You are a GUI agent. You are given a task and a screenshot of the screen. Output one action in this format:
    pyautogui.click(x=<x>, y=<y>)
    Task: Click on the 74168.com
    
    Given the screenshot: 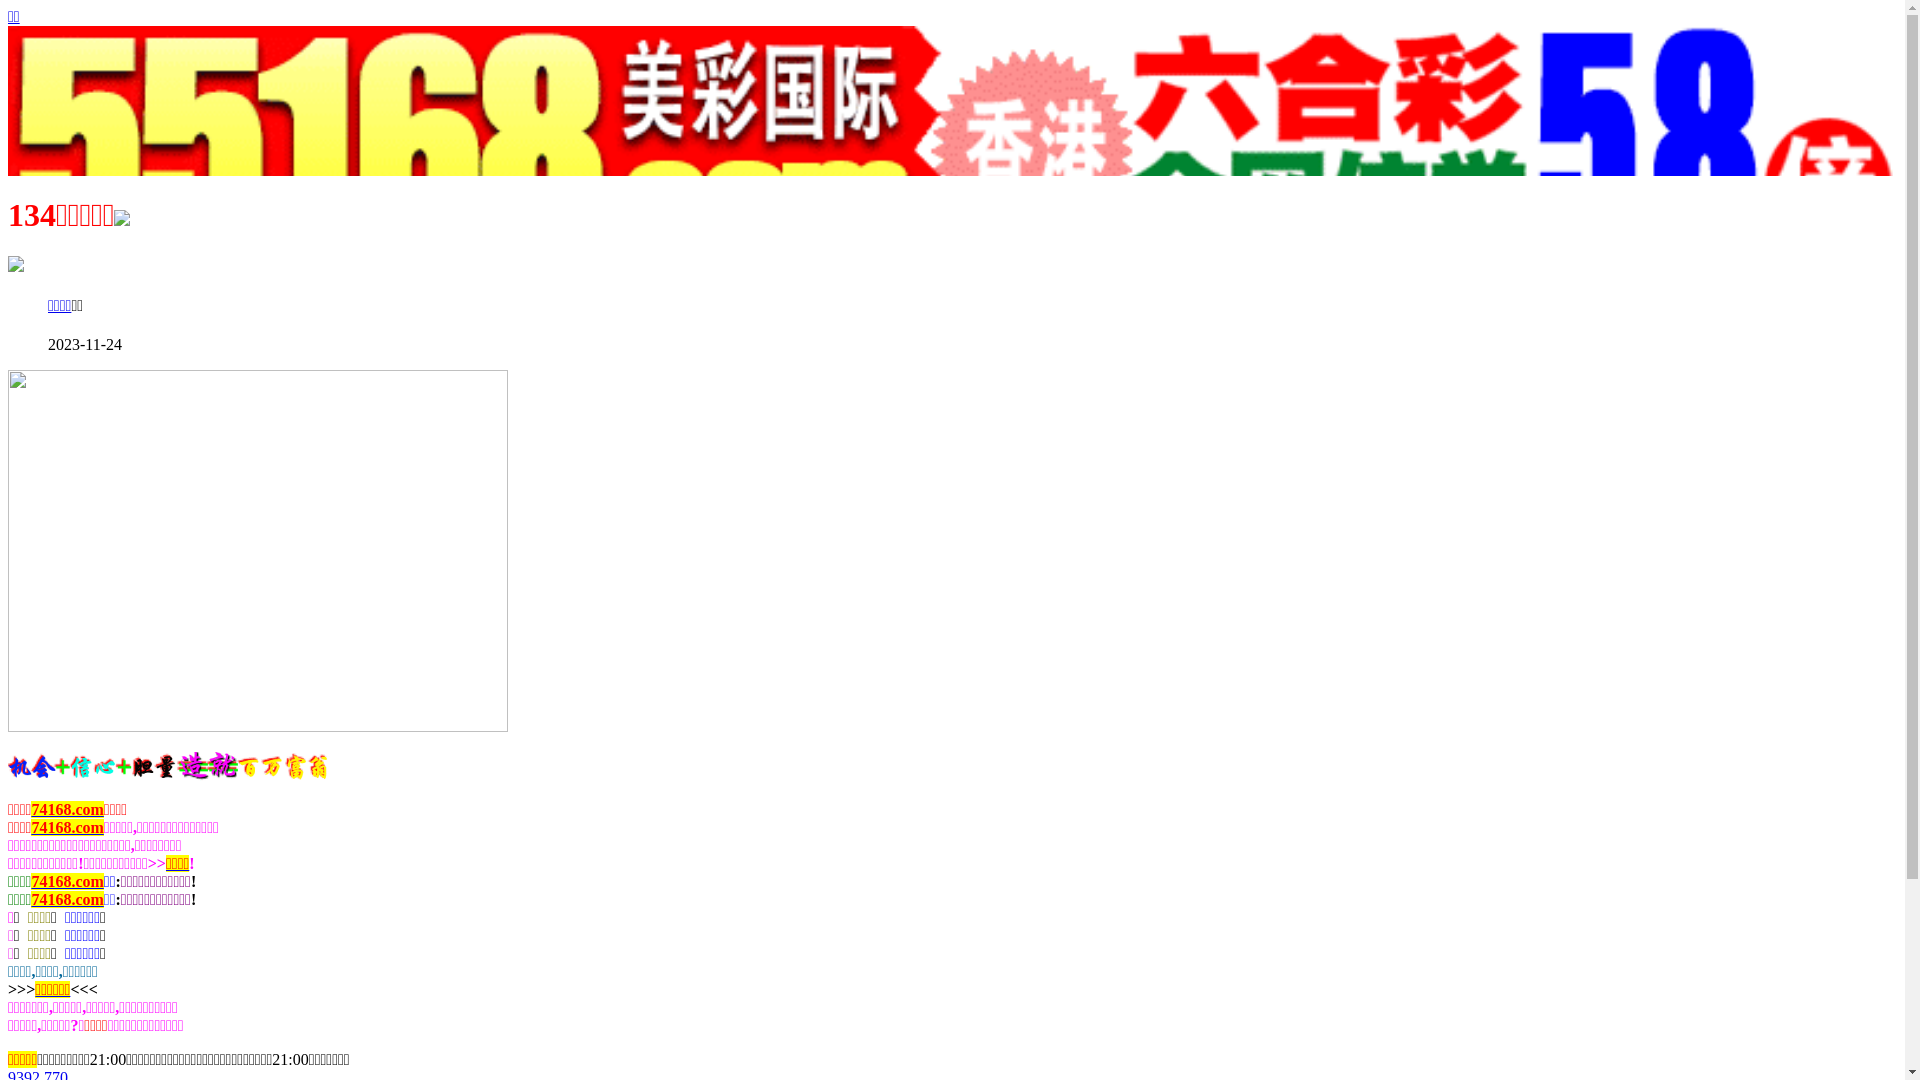 What is the action you would take?
    pyautogui.click(x=67, y=828)
    